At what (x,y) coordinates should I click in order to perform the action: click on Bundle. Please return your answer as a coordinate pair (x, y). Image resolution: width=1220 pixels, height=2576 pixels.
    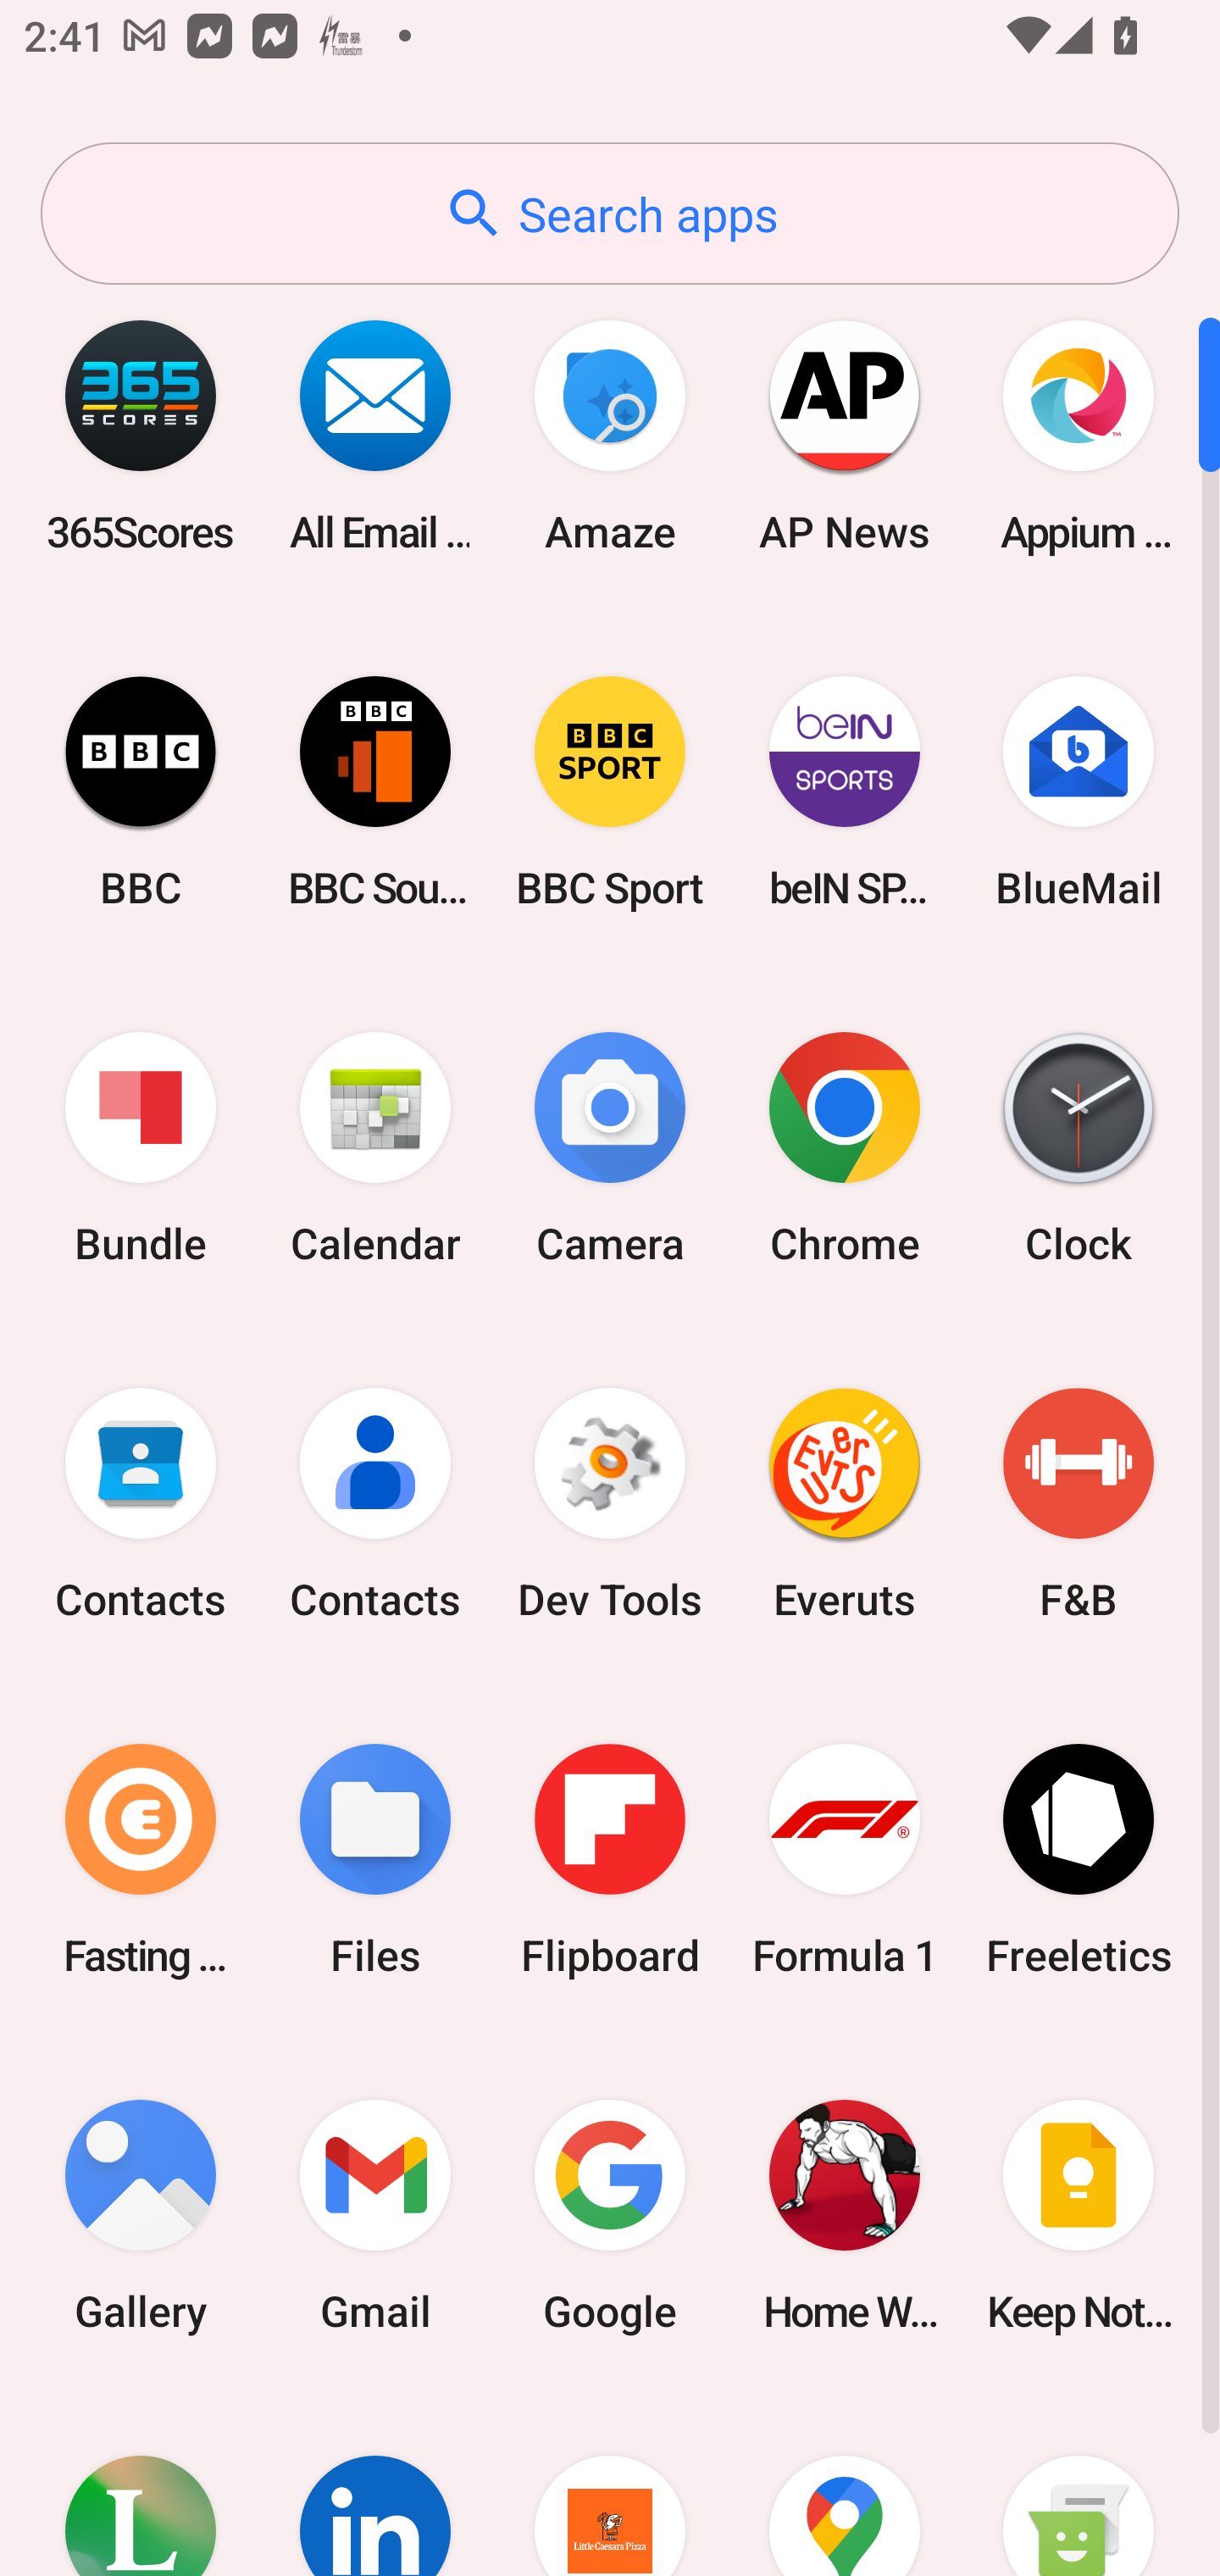
    Looking at the image, I should click on (141, 1149).